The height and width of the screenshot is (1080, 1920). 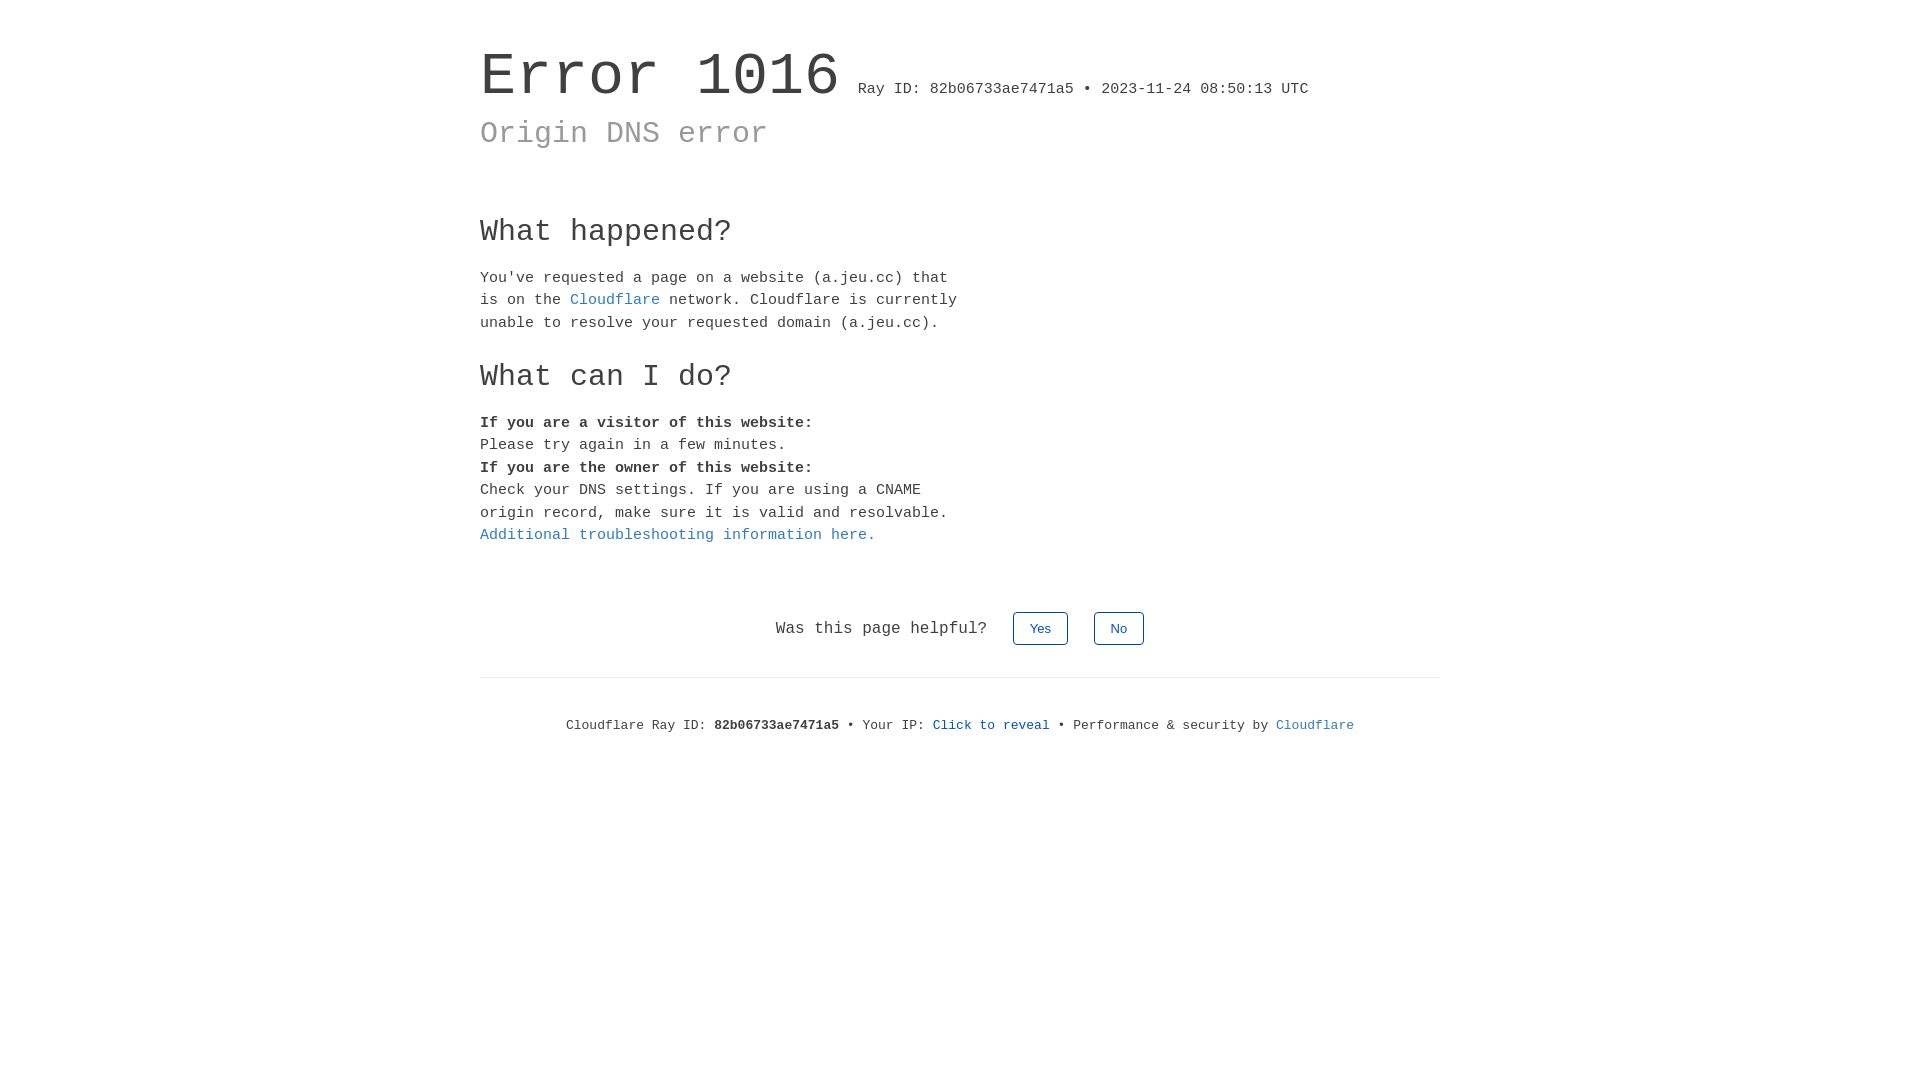 I want to click on Additional troubleshooting information here., so click(x=678, y=536).